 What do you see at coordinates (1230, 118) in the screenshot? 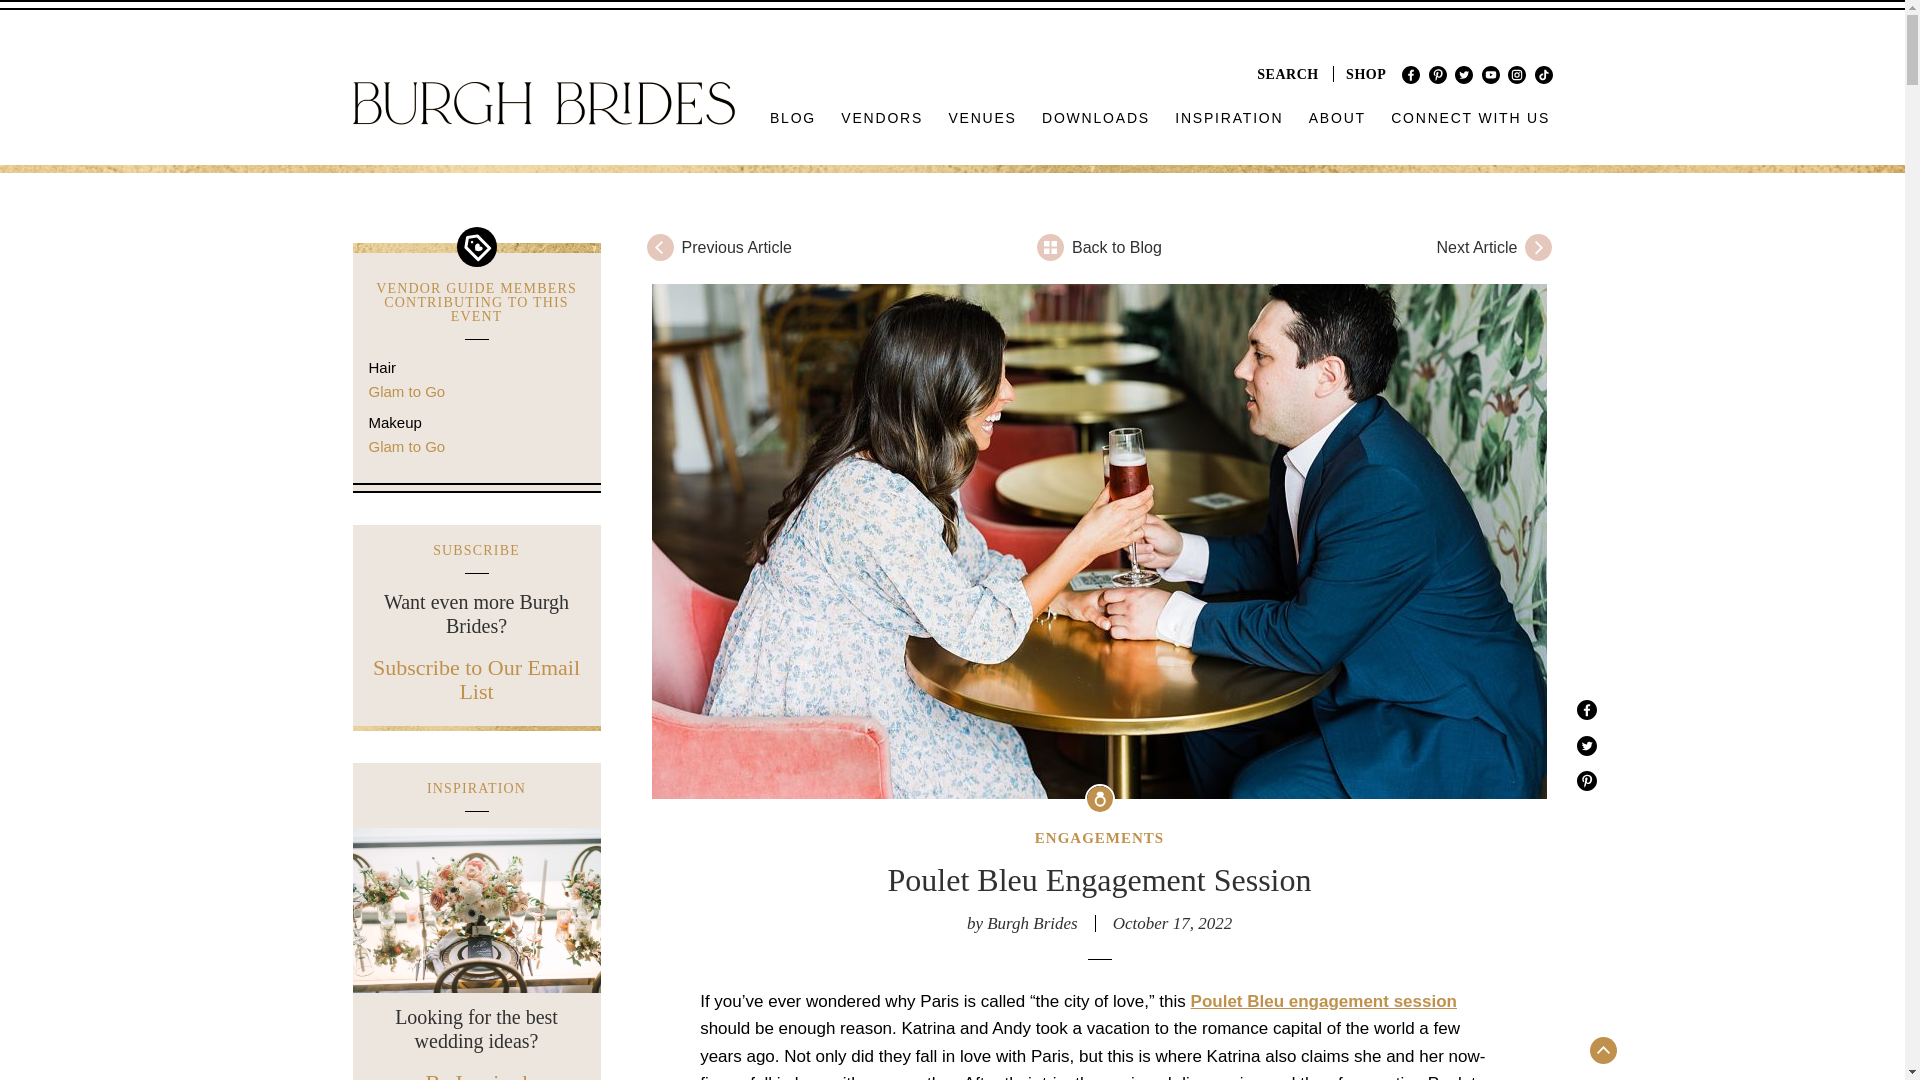
I see `INSPIRATION` at bounding box center [1230, 118].